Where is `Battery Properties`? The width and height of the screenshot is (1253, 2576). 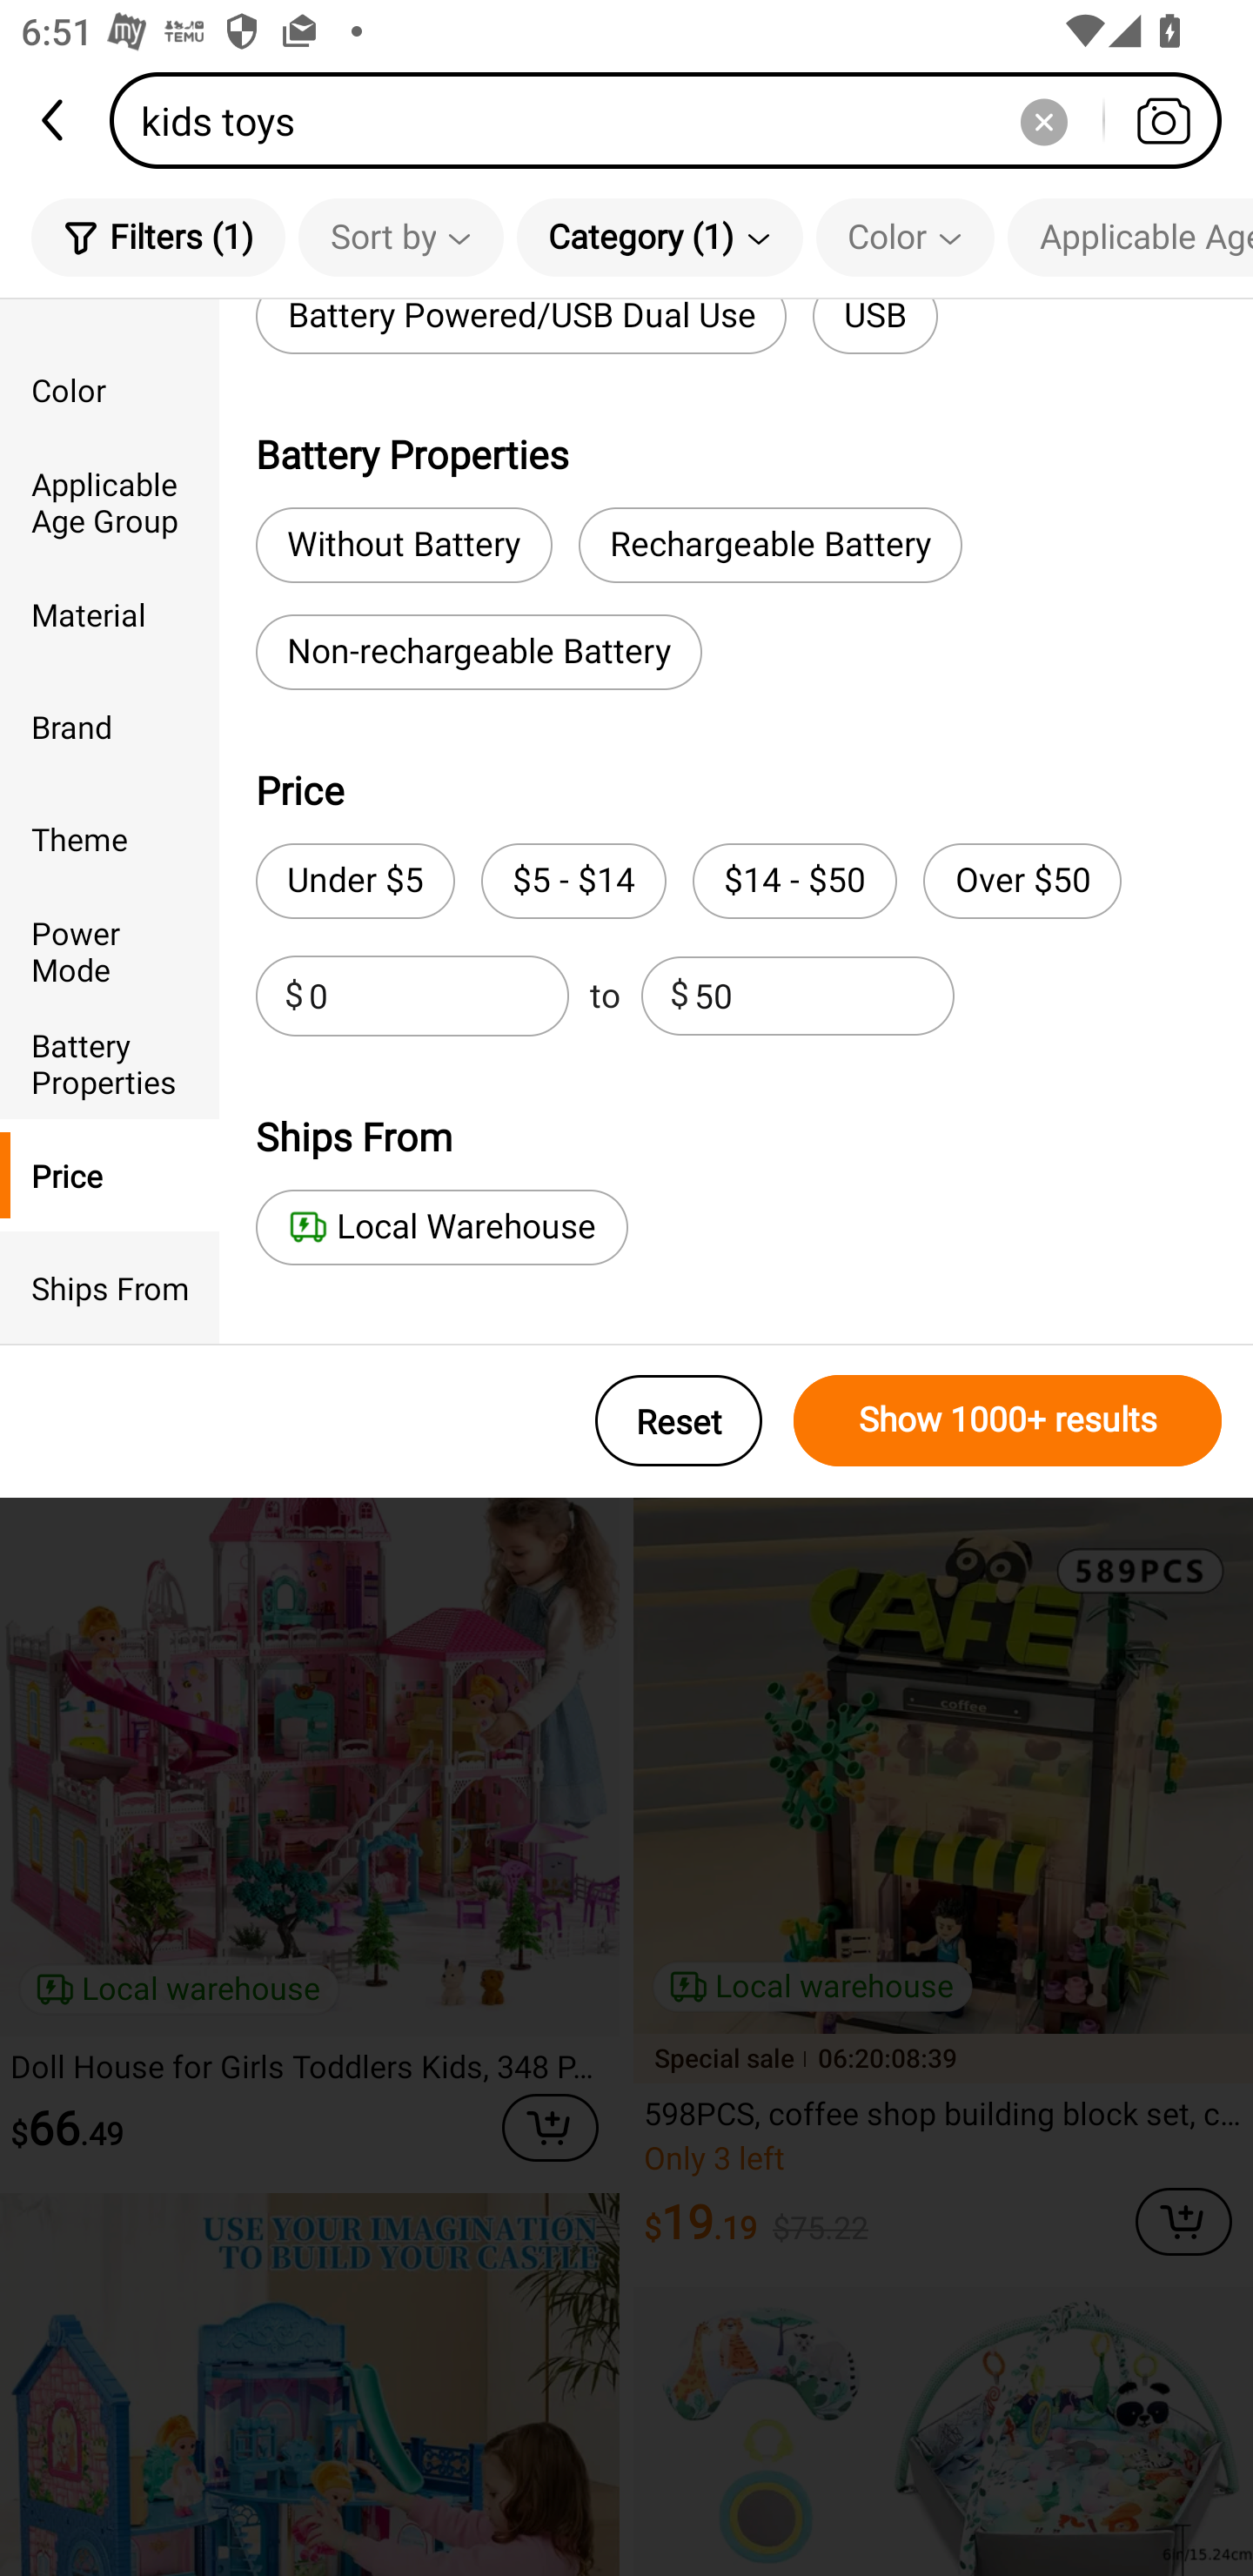 Battery Properties is located at coordinates (110, 1062).